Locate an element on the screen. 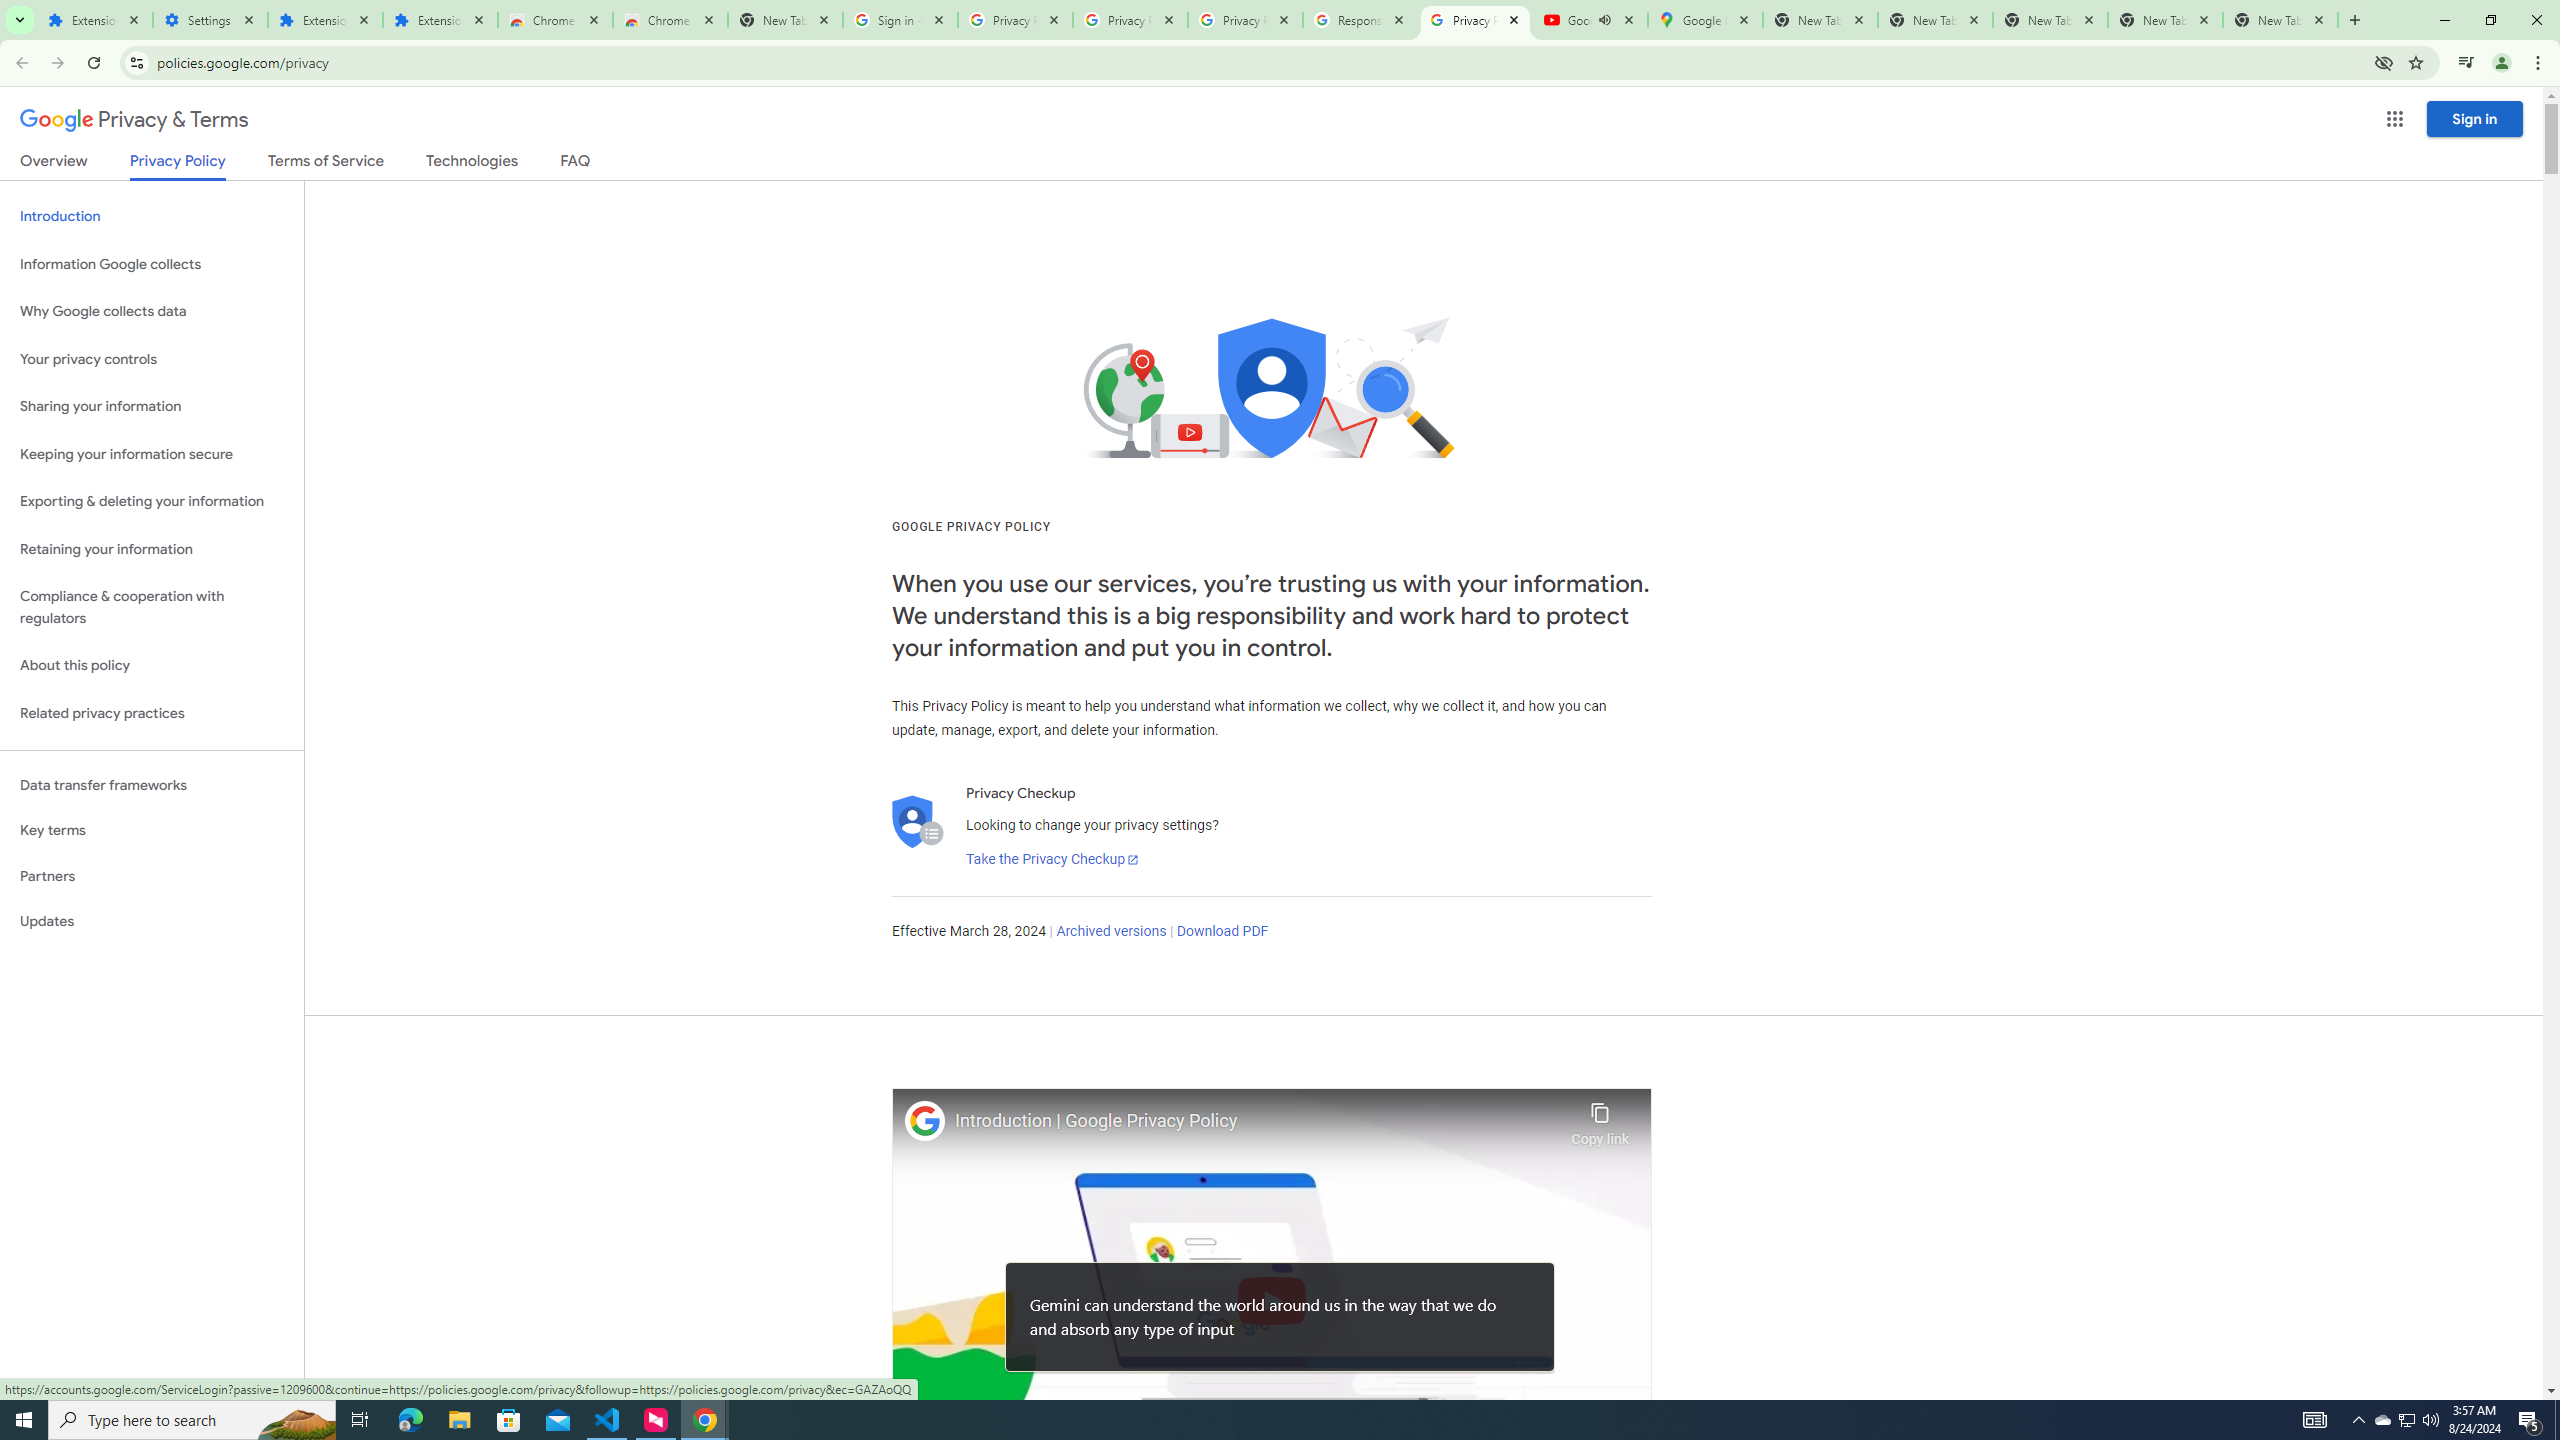 Image resolution: width=2560 pixels, height=1440 pixels. Why Google collects data is located at coordinates (152, 312).